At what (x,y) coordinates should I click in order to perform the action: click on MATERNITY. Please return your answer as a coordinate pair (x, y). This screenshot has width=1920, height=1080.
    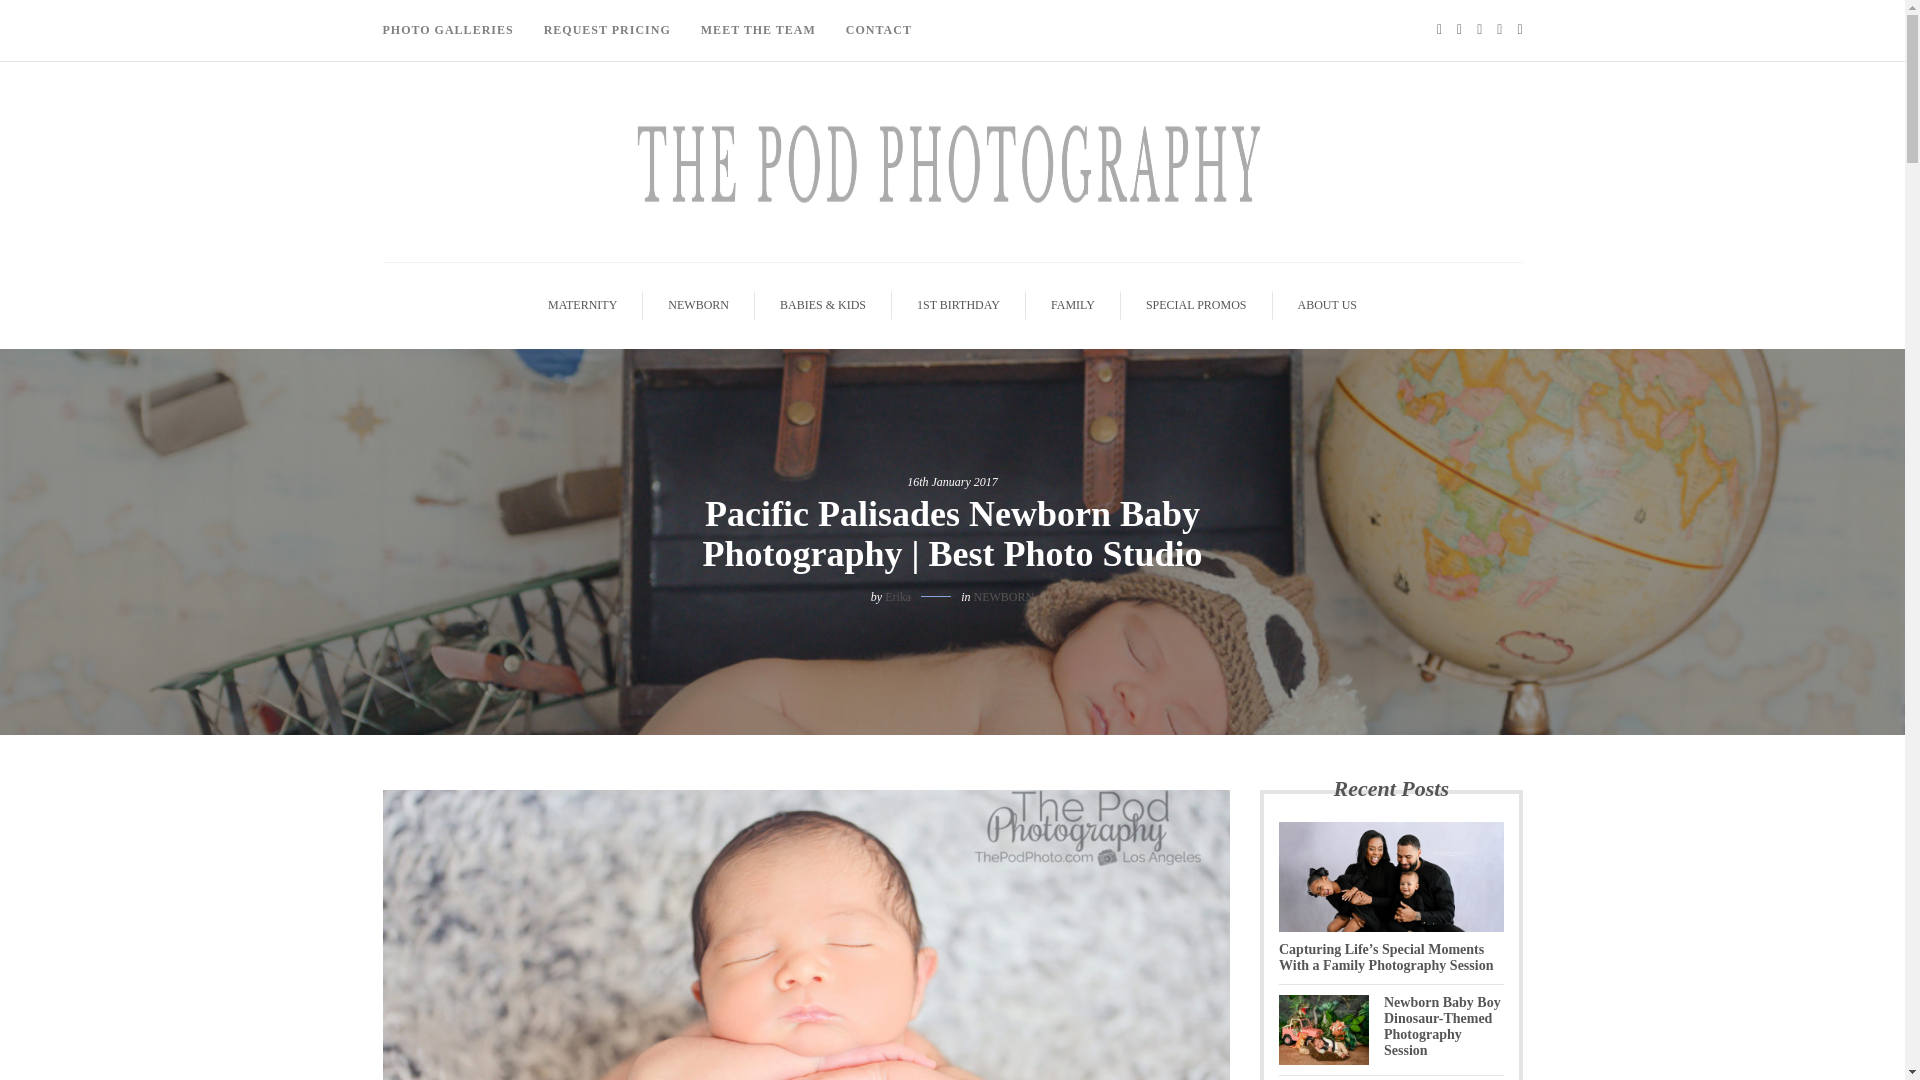
    Looking at the image, I should click on (582, 304).